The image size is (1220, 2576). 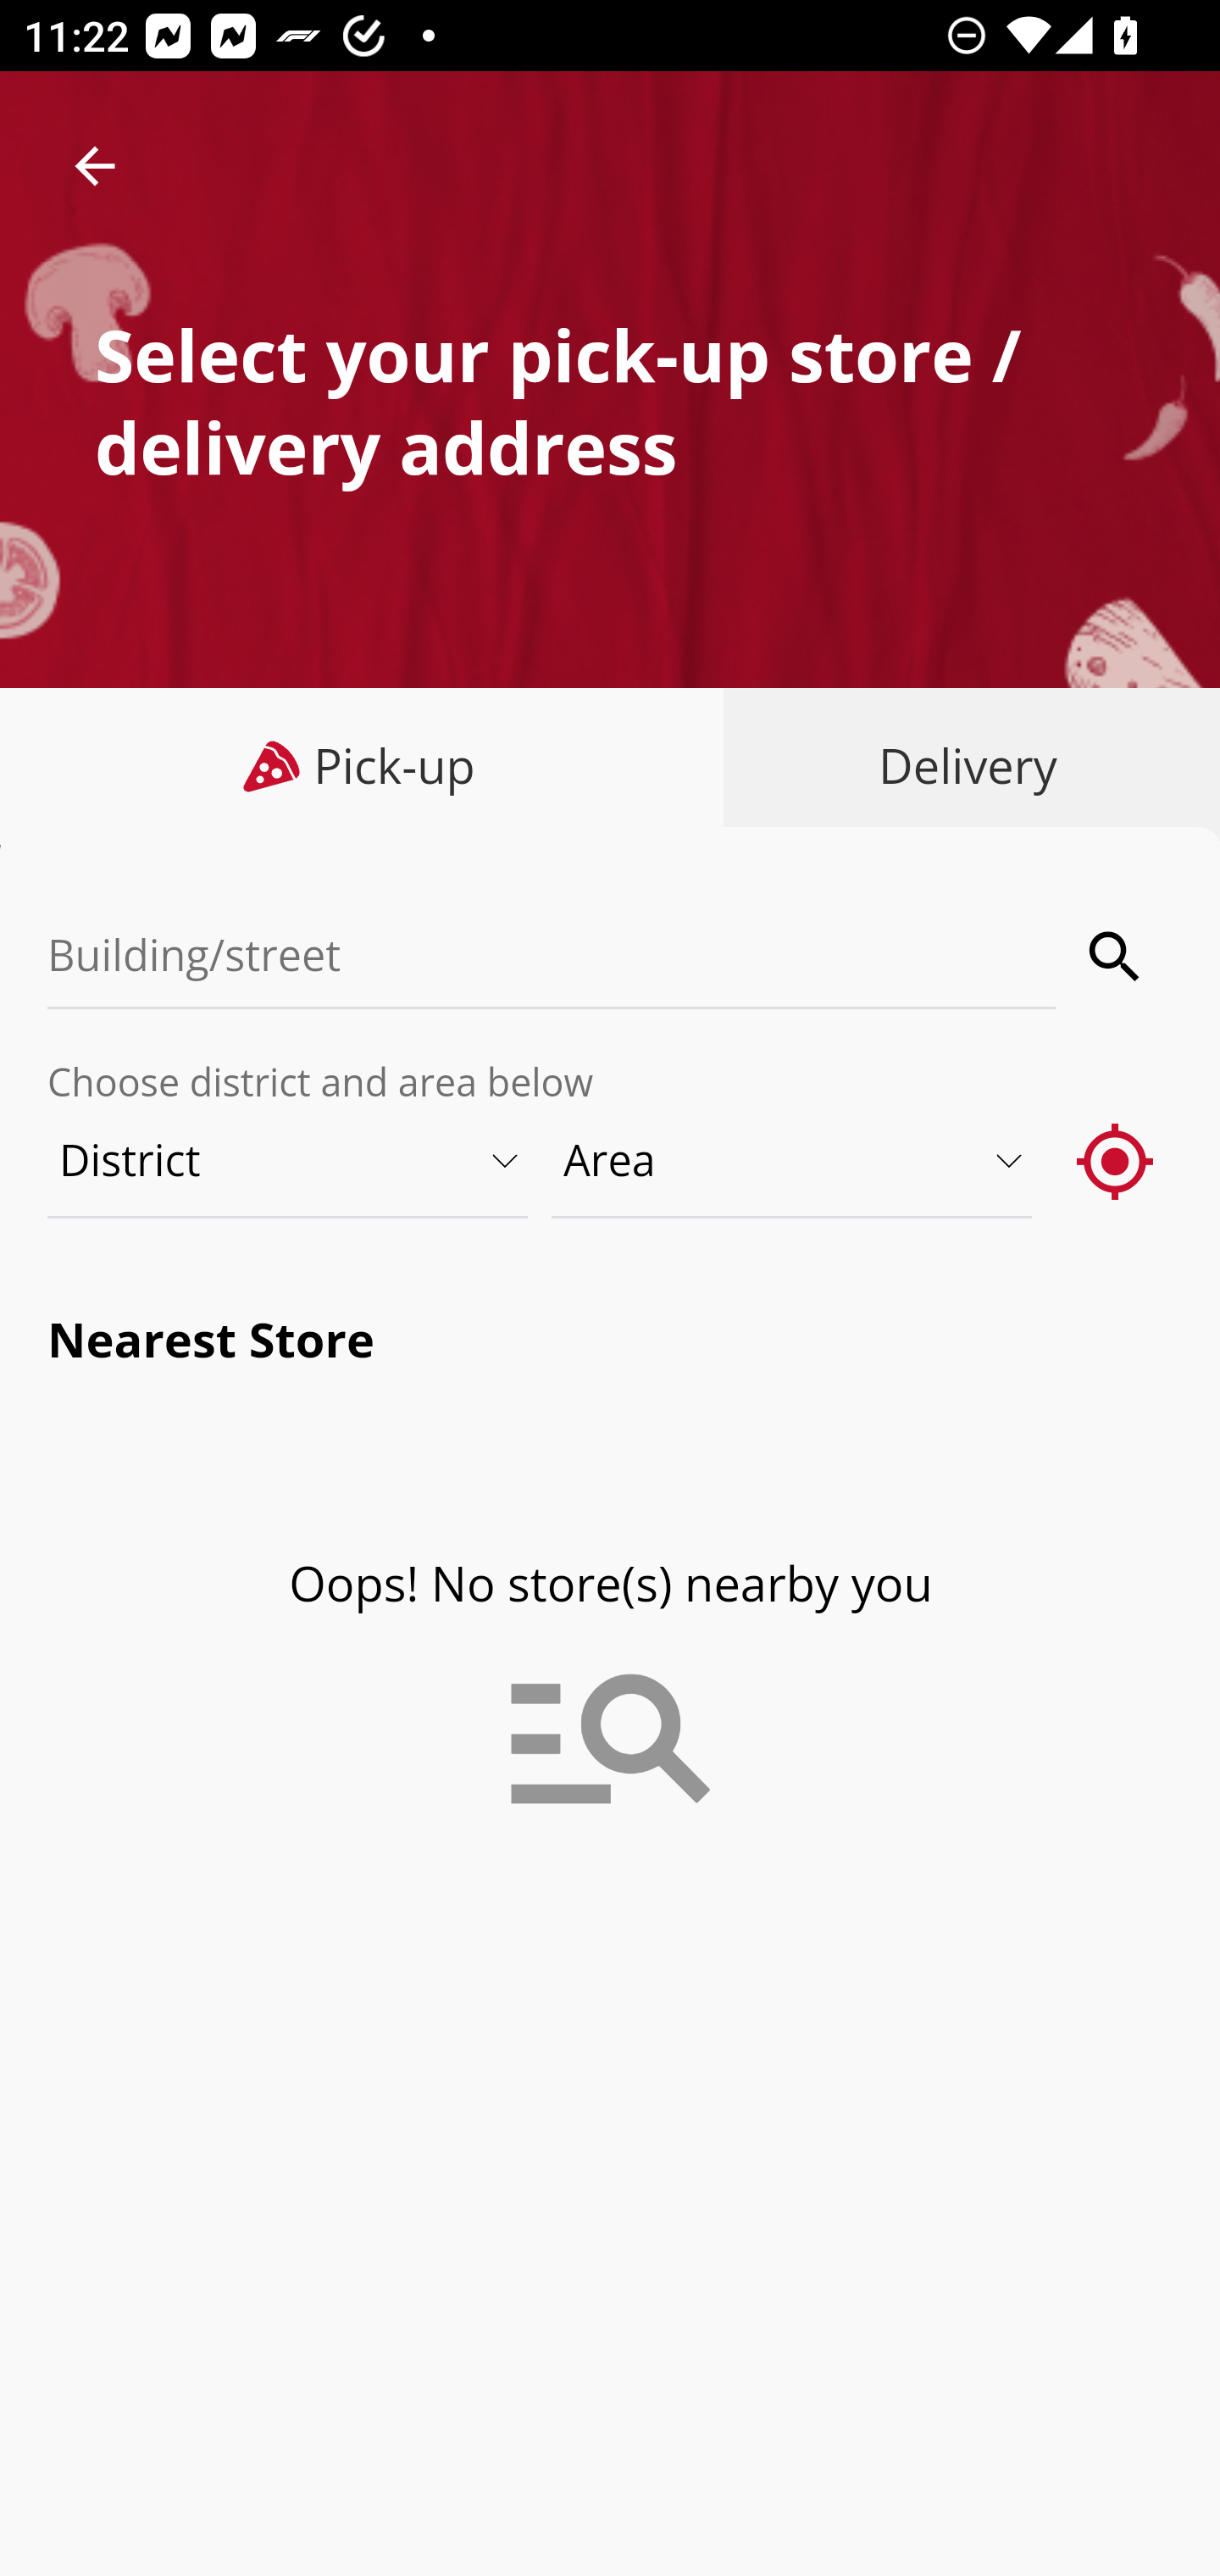 What do you see at coordinates (1116, 1160) in the screenshot?
I see `gps_fixed` at bounding box center [1116, 1160].